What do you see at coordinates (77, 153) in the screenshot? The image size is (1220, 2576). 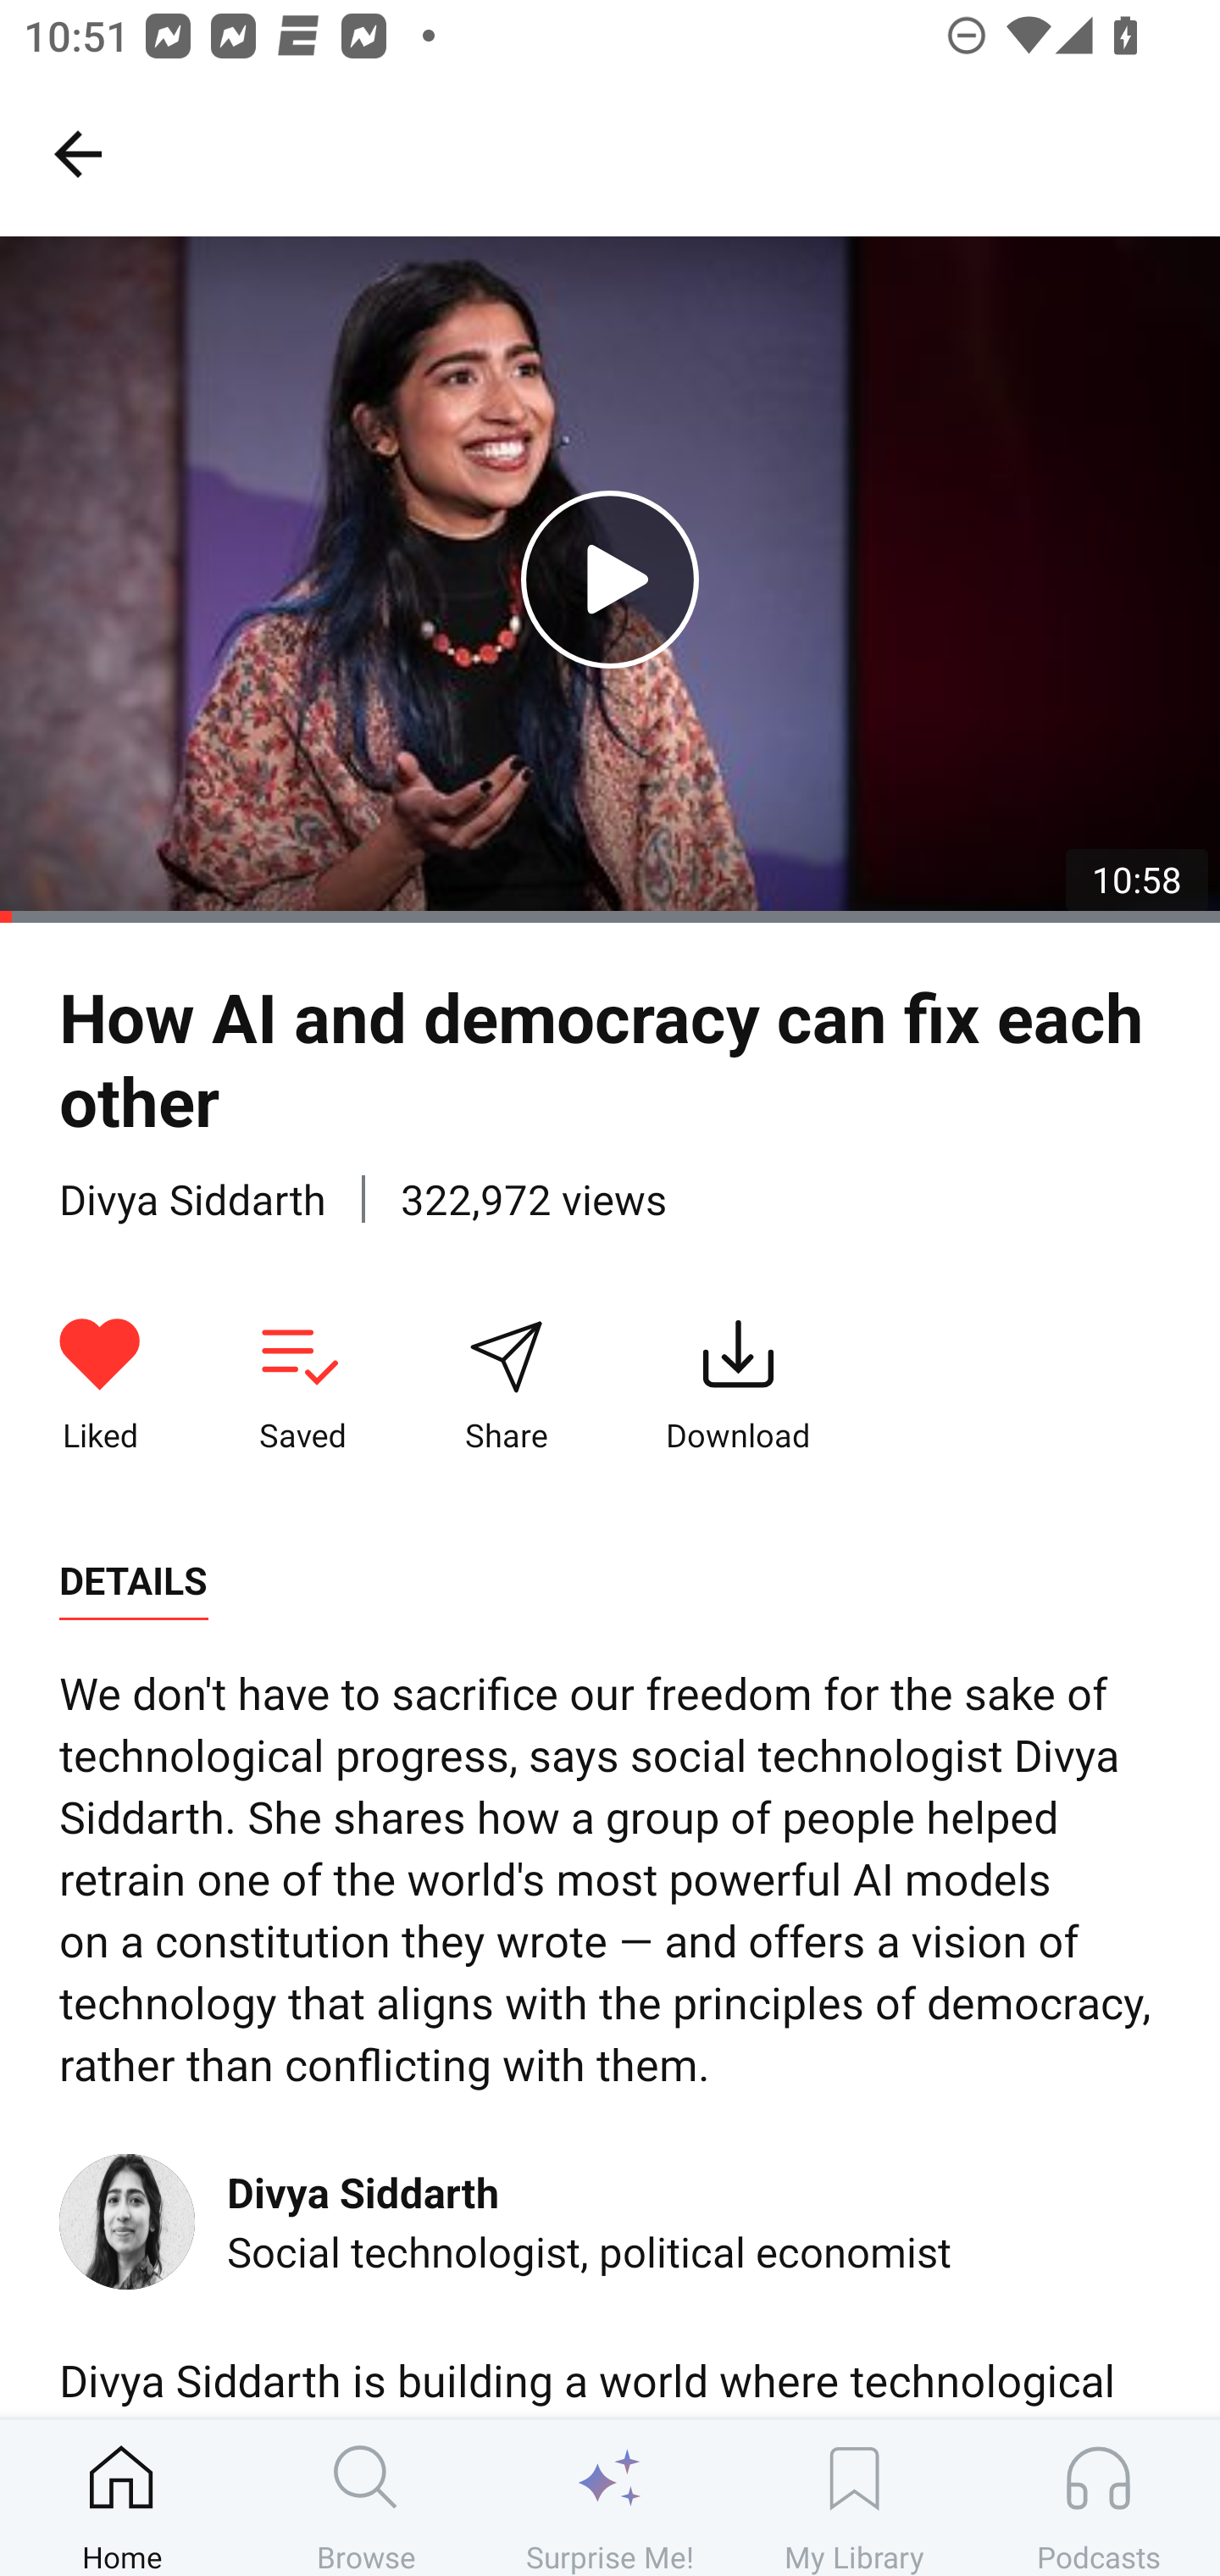 I see `Home, back` at bounding box center [77, 153].